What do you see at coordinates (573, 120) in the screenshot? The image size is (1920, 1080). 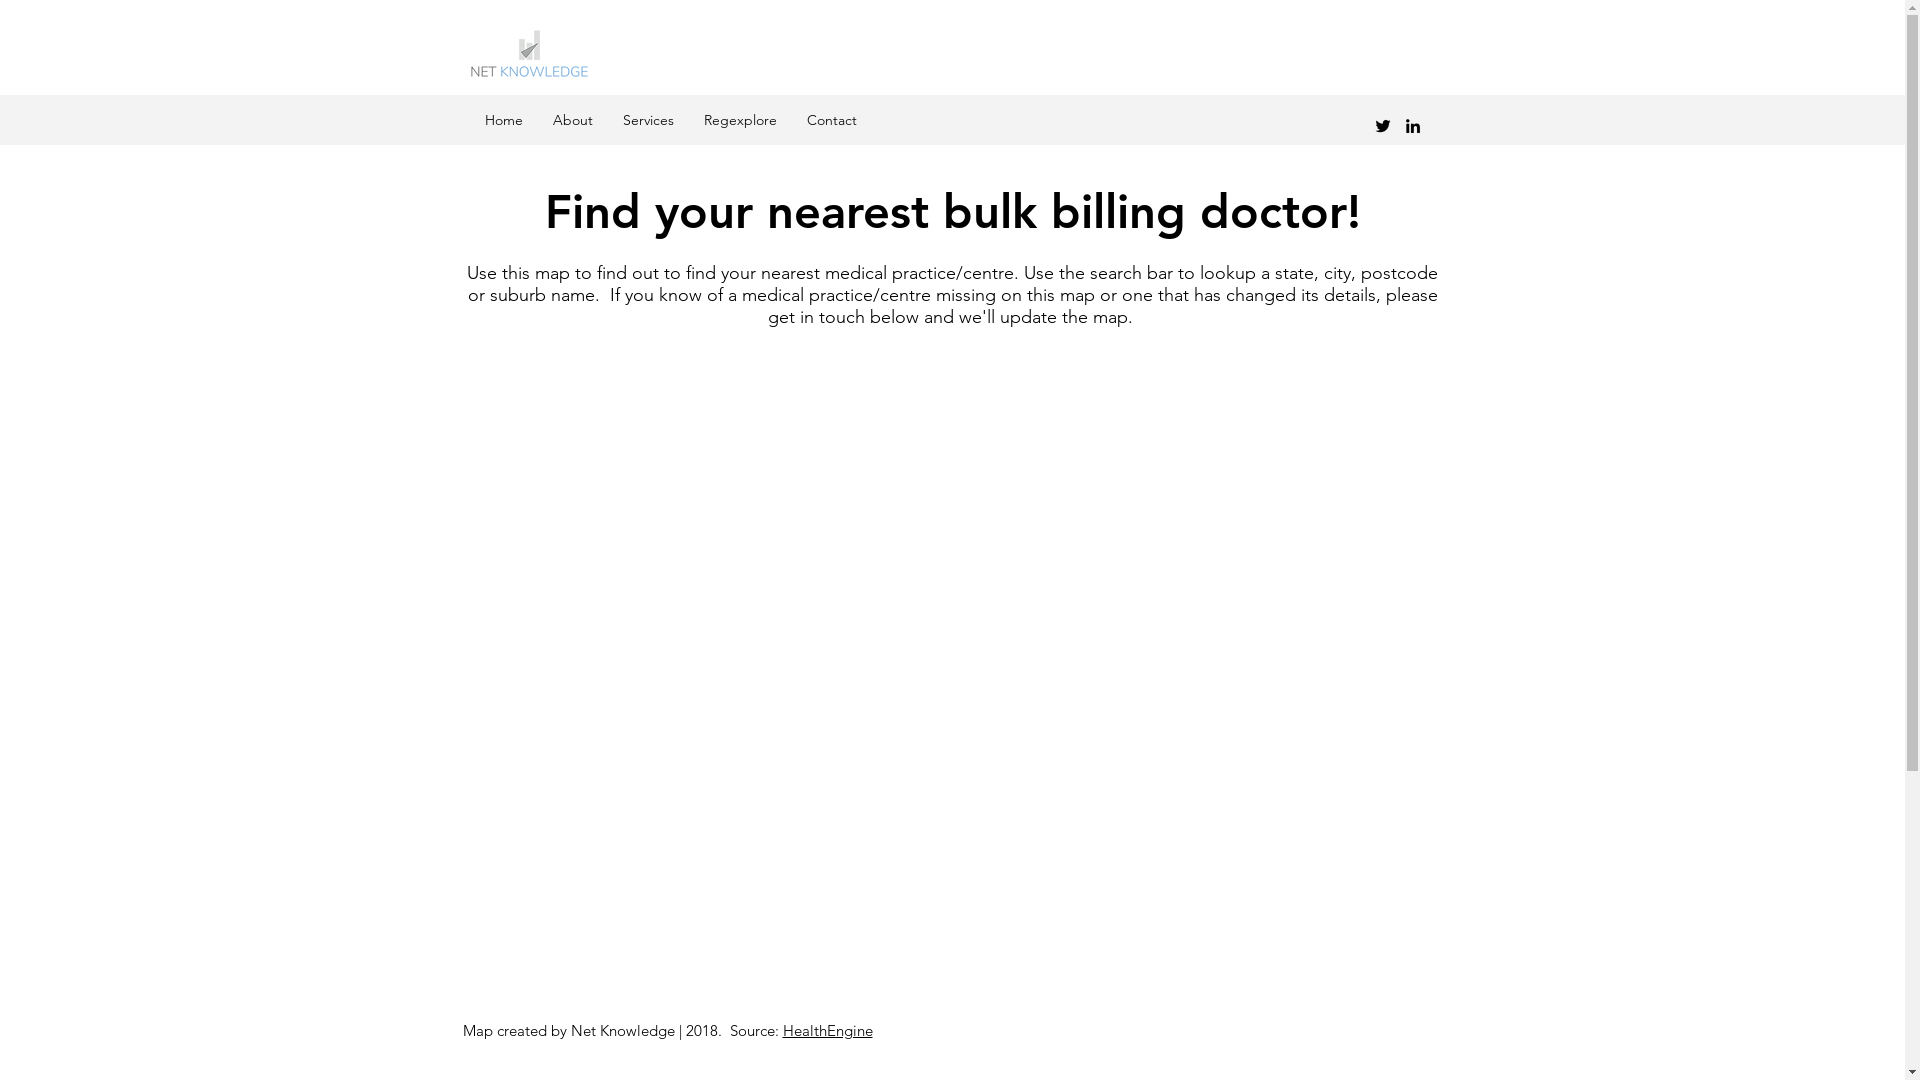 I see `About` at bounding box center [573, 120].